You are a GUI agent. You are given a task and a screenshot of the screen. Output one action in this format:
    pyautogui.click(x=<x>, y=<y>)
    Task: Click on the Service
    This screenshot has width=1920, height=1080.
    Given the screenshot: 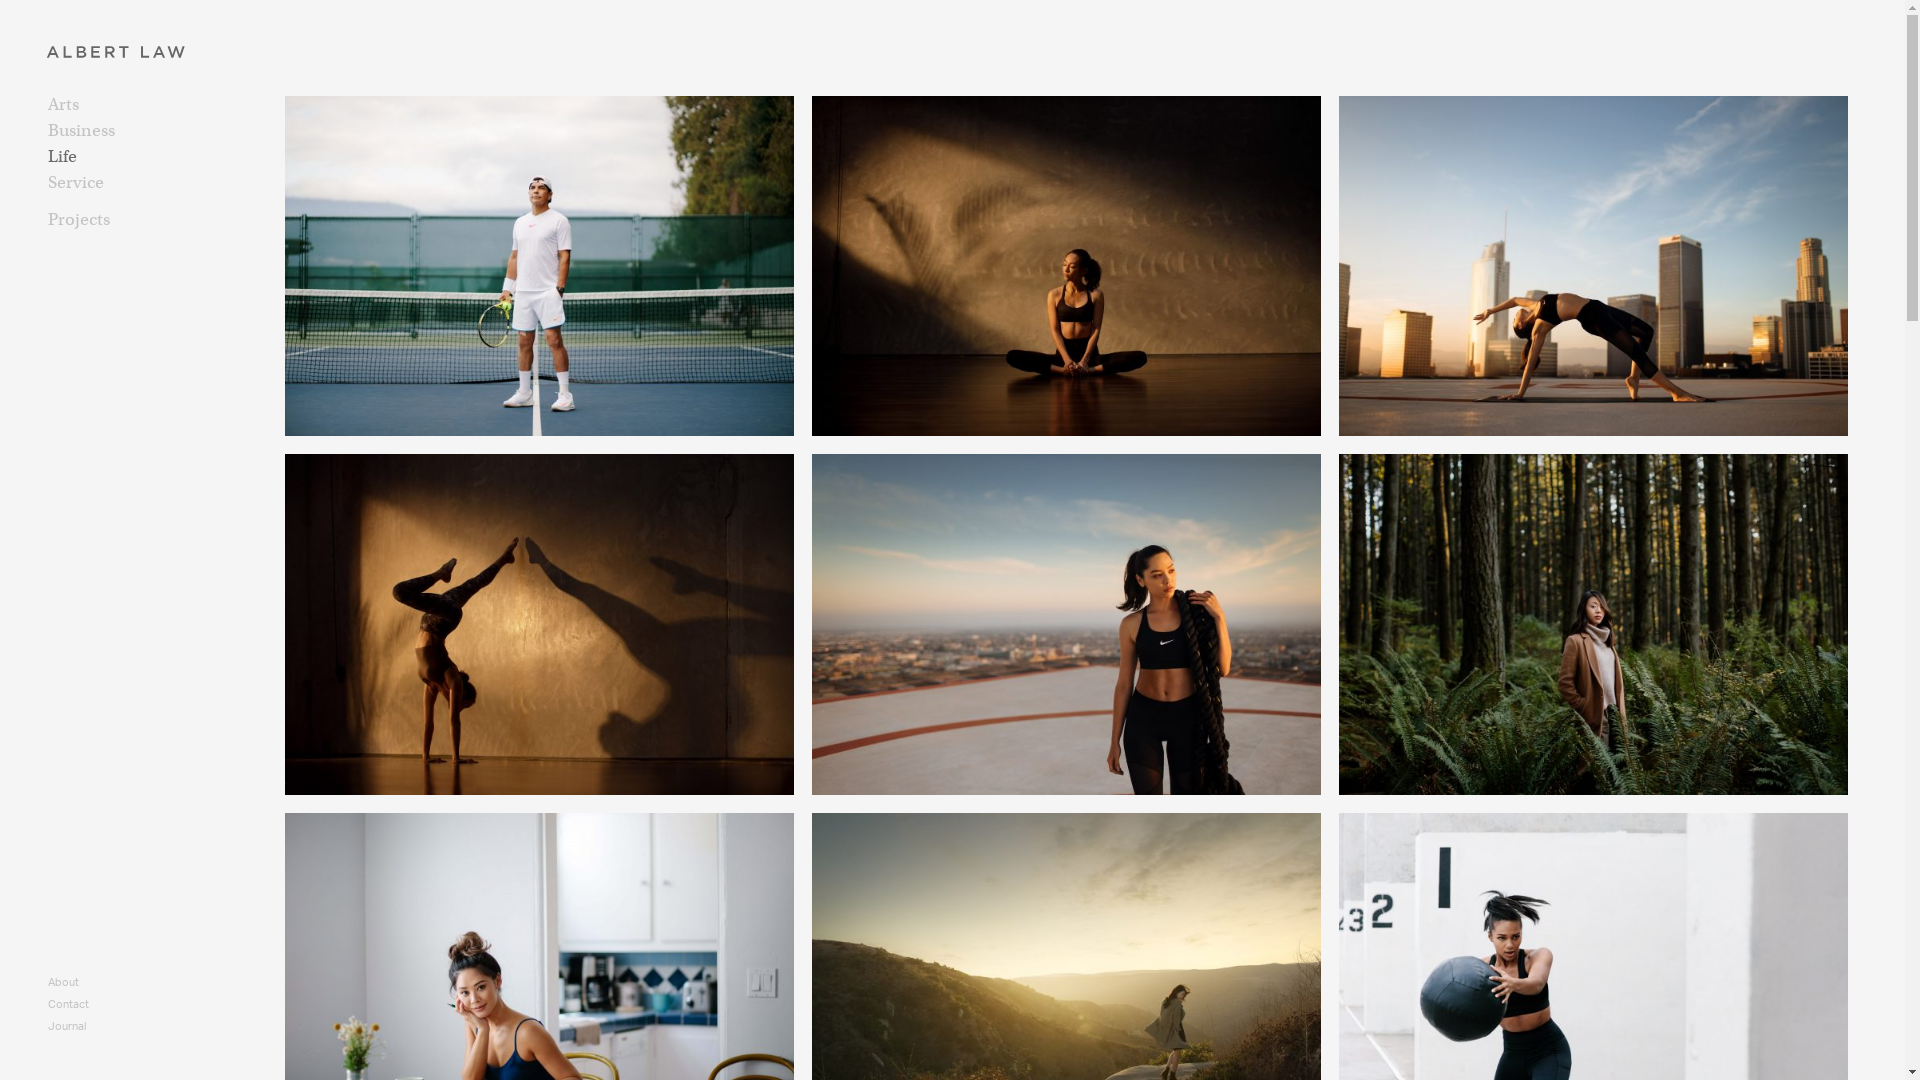 What is the action you would take?
    pyautogui.click(x=168, y=183)
    